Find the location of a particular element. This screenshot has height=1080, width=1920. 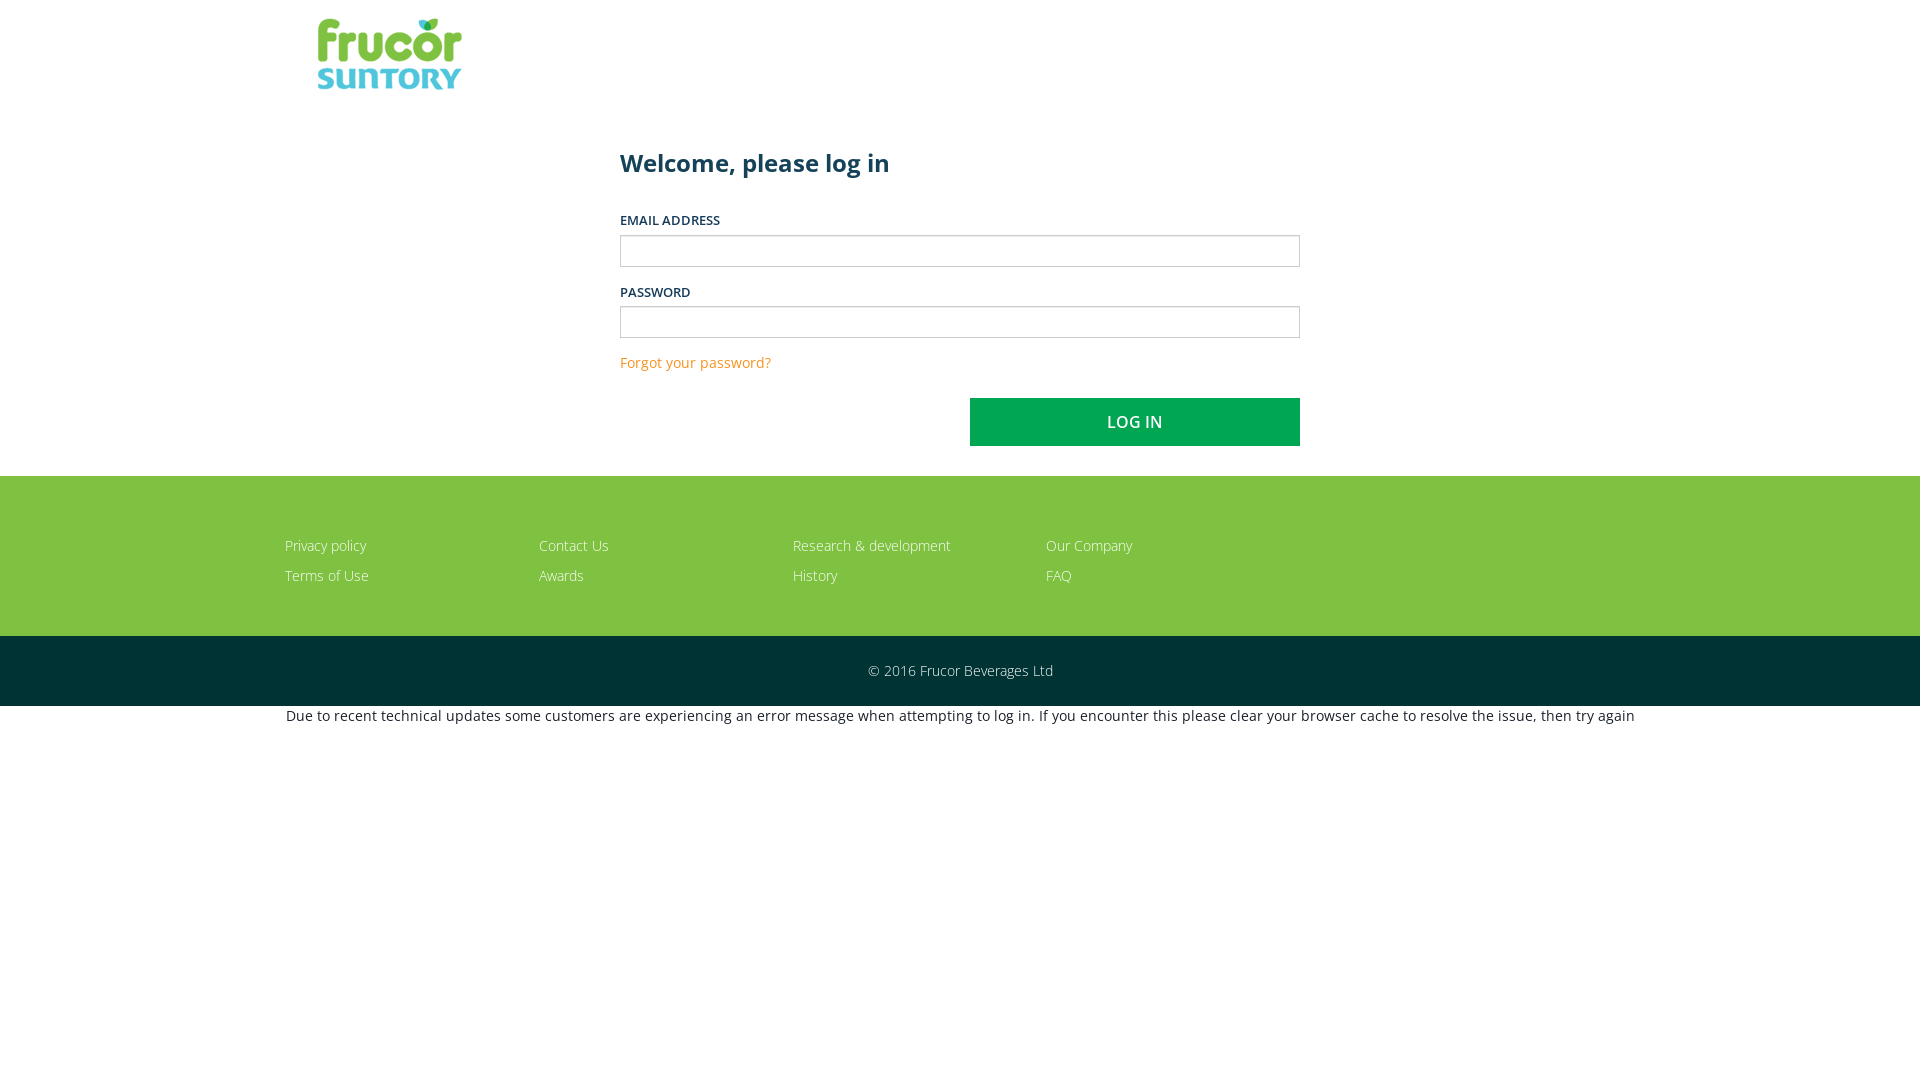

Research & development is located at coordinates (871, 546).